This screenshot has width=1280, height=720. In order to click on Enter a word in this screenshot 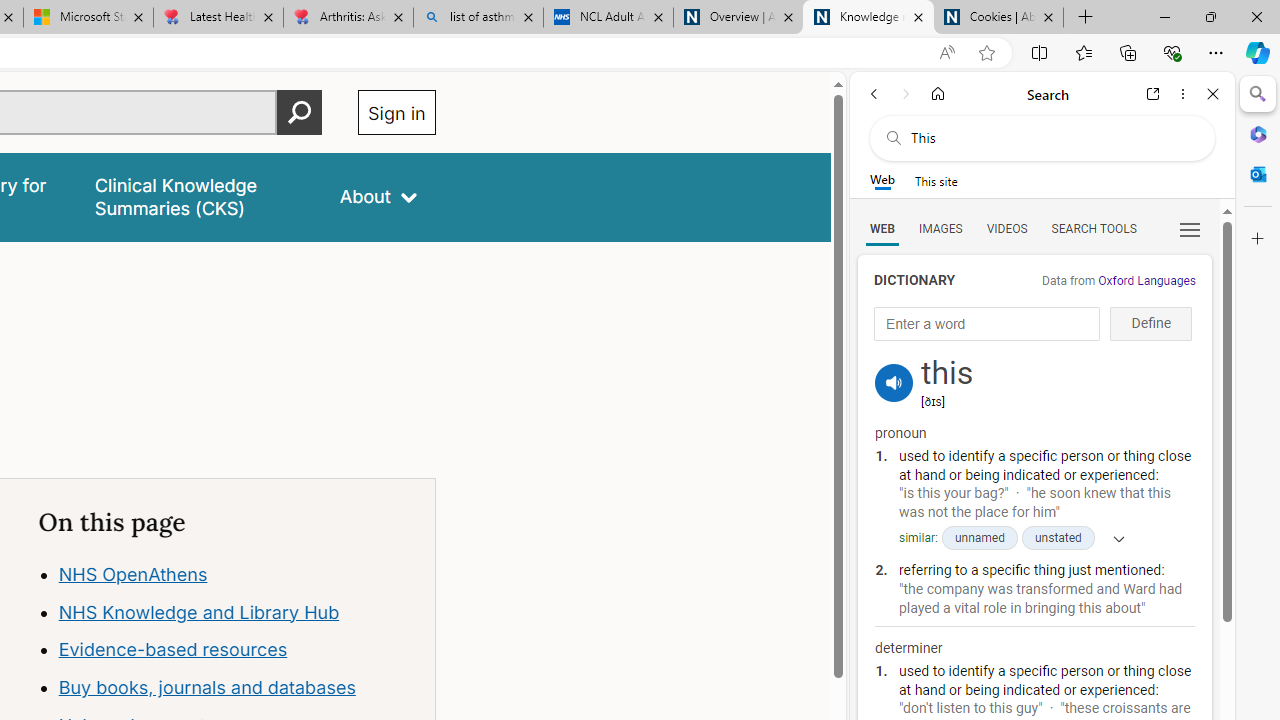, I will do `click(987, 324)`.